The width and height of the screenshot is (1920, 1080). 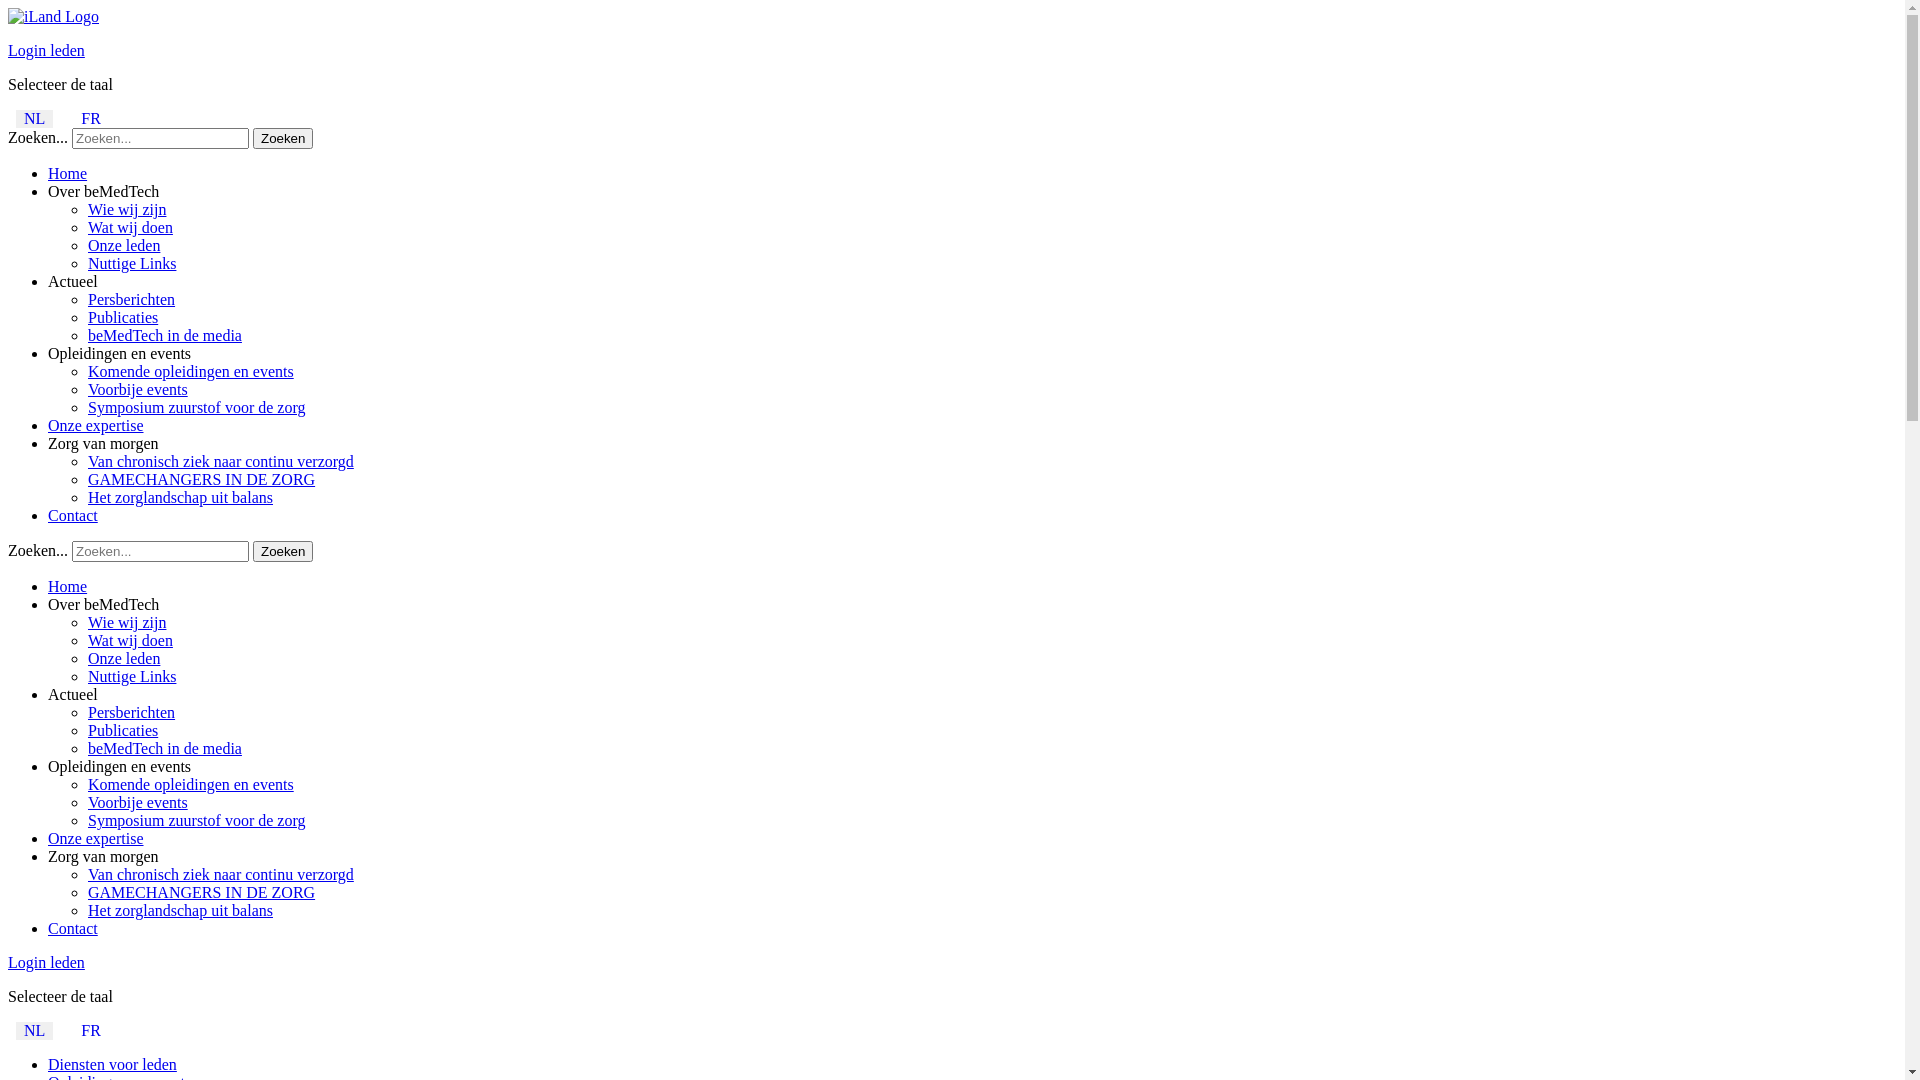 What do you see at coordinates (73, 516) in the screenshot?
I see `Contact` at bounding box center [73, 516].